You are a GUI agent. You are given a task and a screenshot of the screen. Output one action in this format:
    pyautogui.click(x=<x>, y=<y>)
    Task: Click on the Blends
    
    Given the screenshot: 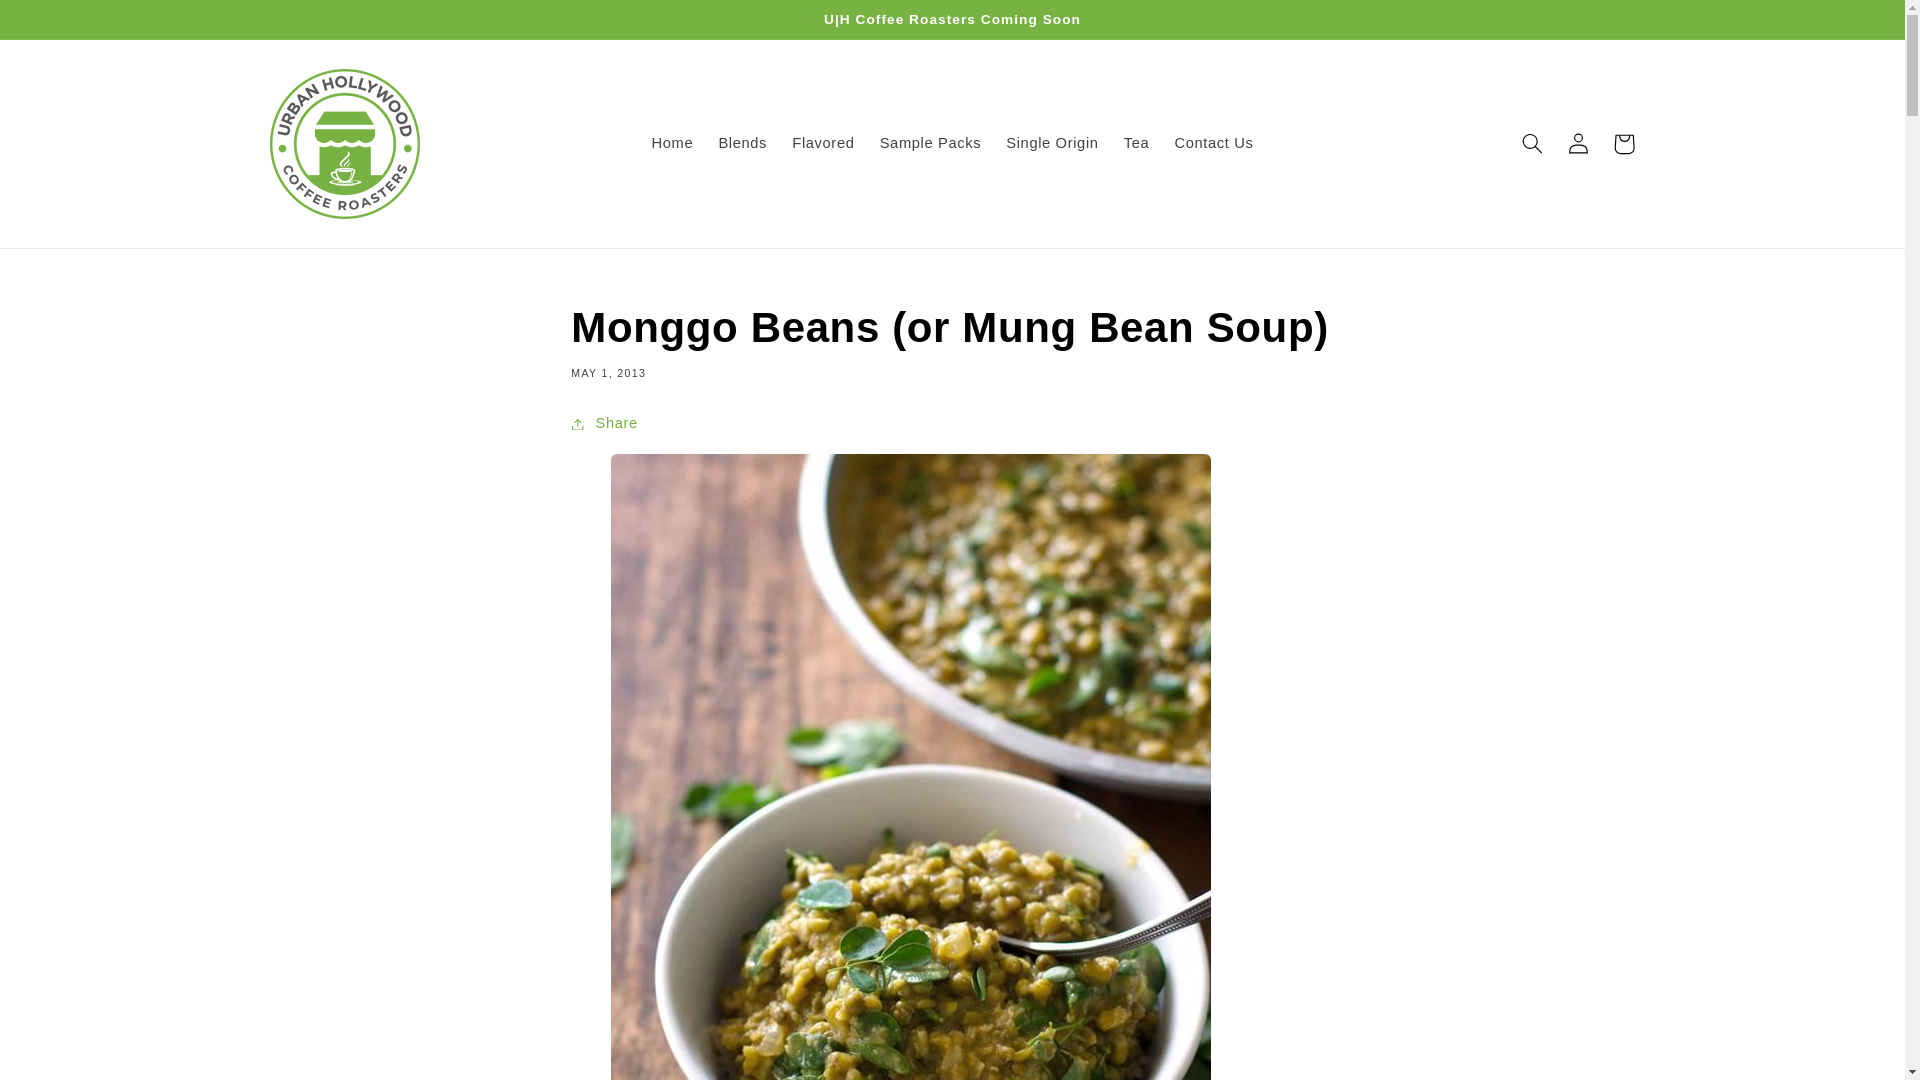 What is the action you would take?
    pyautogui.click(x=742, y=144)
    